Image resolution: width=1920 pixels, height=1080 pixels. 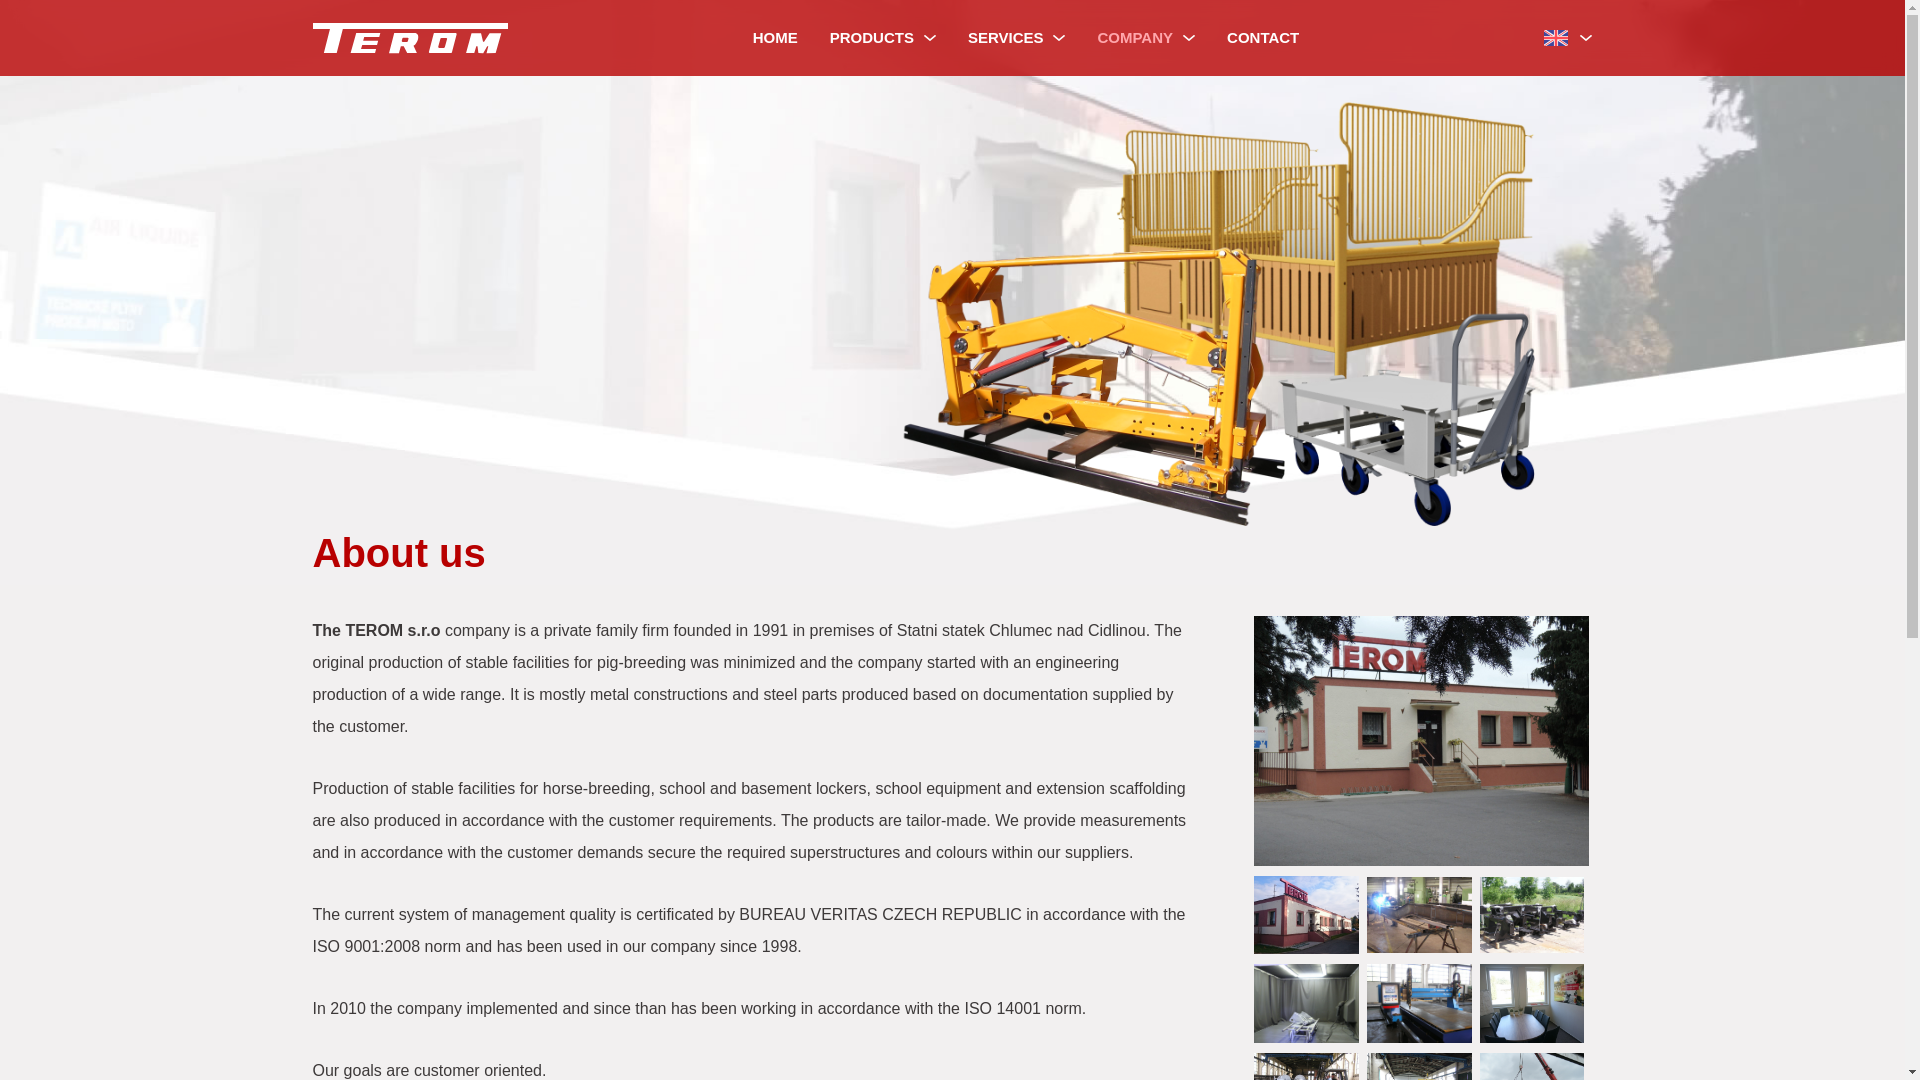 I want to click on About us, so click(x=1534, y=918).